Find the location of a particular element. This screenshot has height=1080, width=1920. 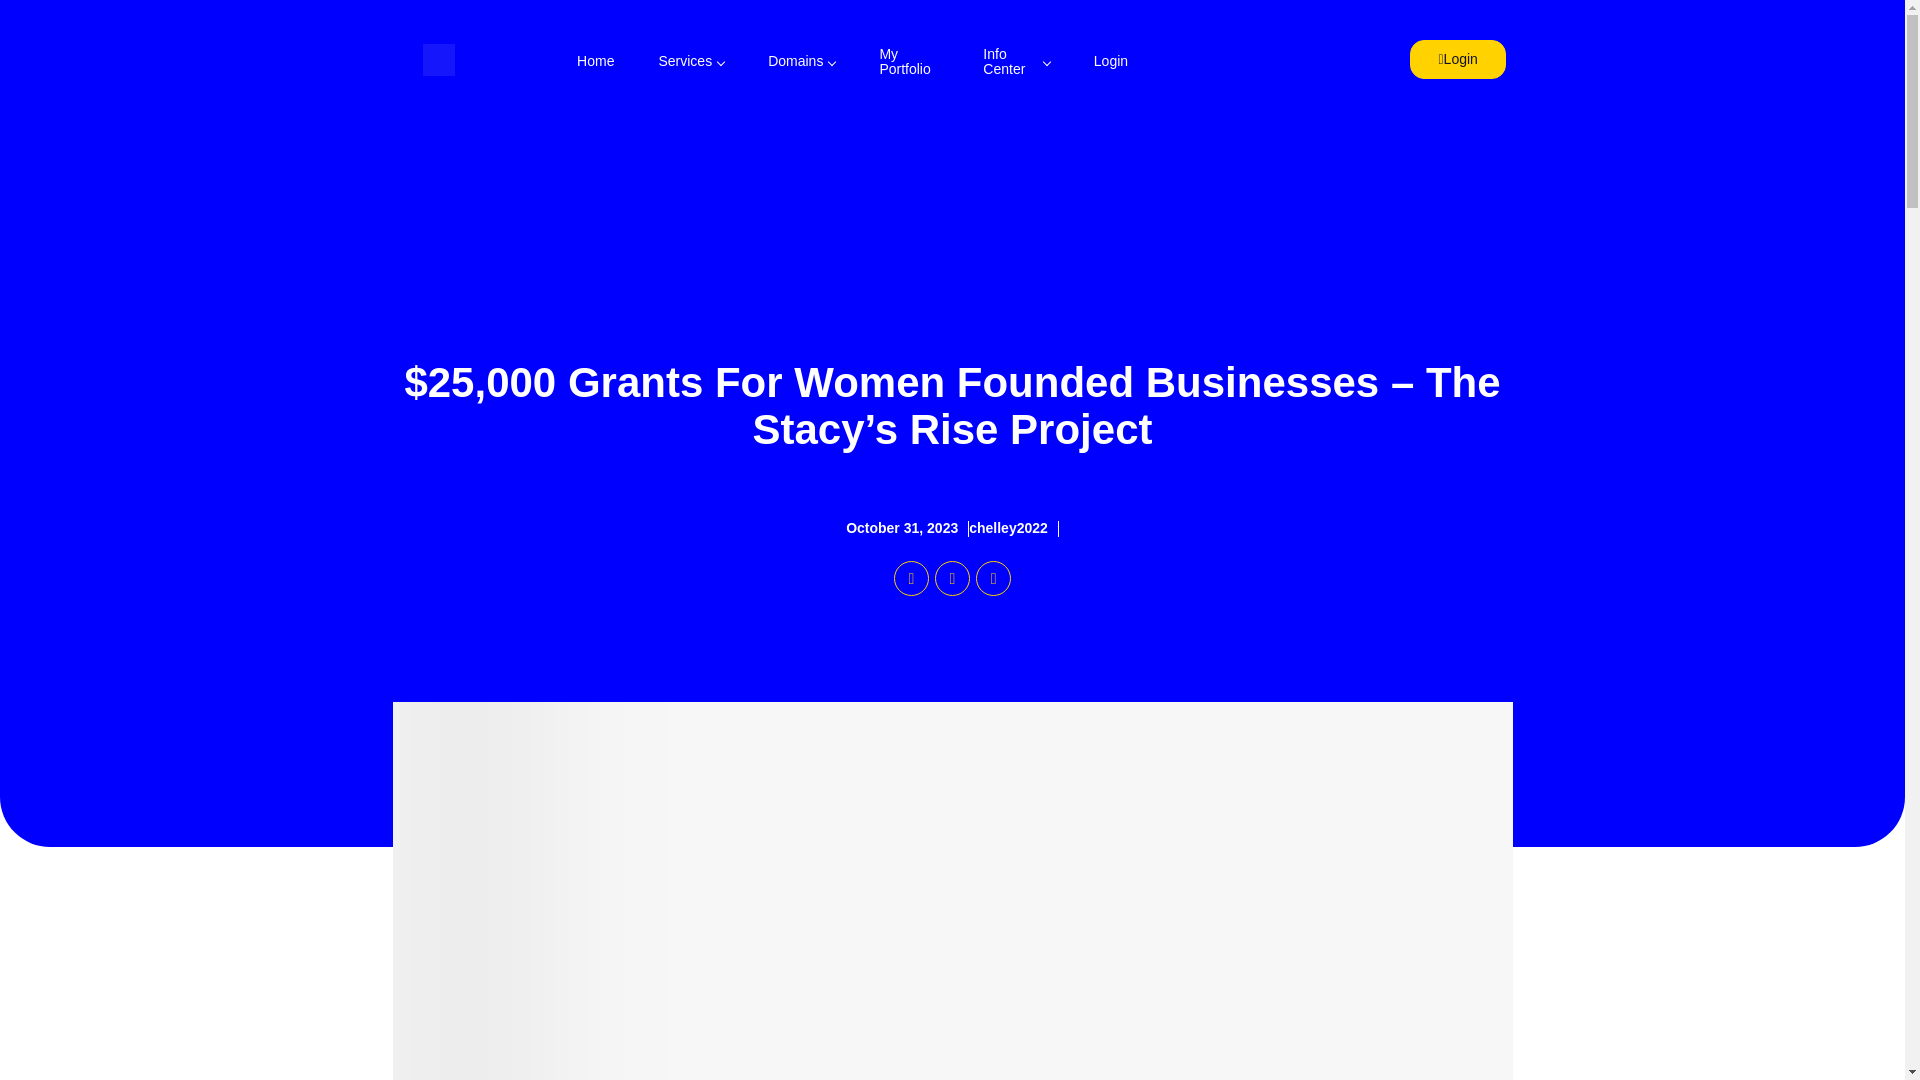

Login is located at coordinates (1110, 62).